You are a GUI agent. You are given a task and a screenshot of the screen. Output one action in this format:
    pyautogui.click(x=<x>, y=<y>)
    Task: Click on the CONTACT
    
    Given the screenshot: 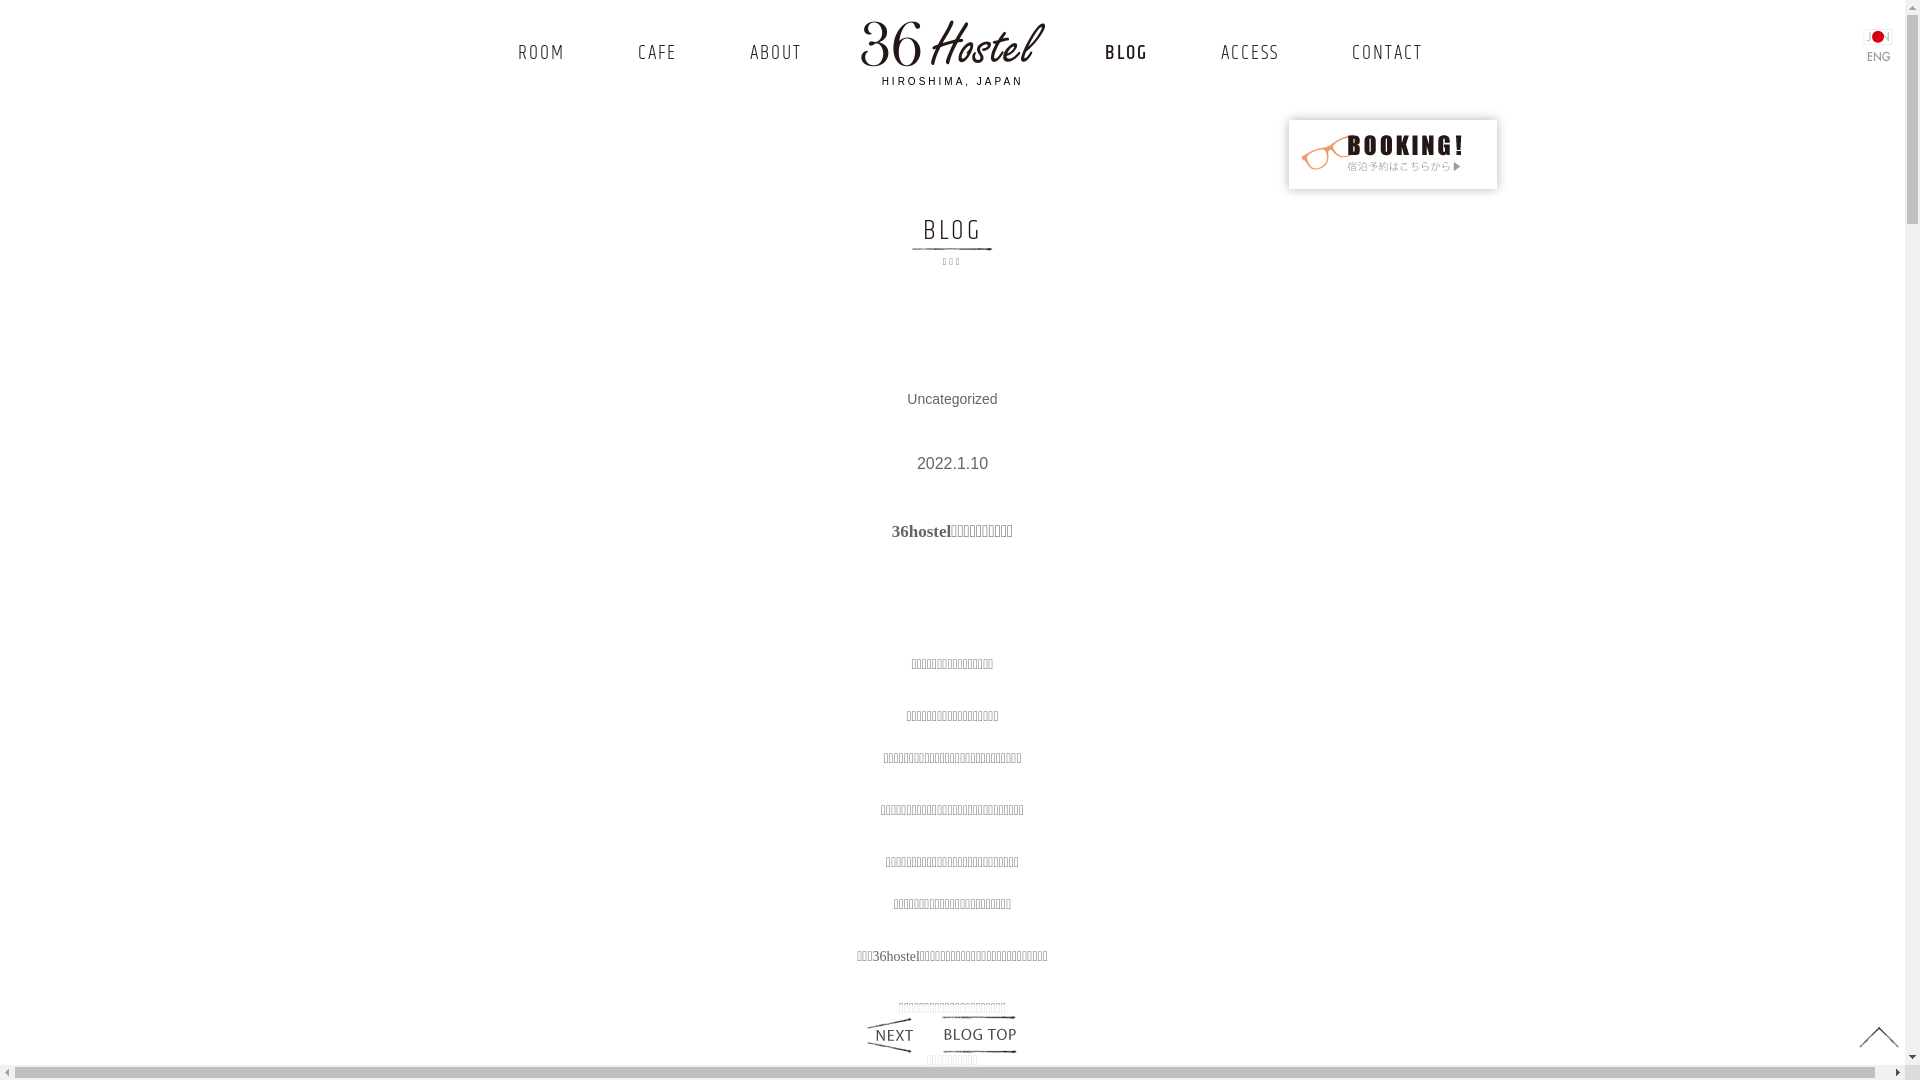 What is the action you would take?
    pyautogui.click(x=1388, y=54)
    